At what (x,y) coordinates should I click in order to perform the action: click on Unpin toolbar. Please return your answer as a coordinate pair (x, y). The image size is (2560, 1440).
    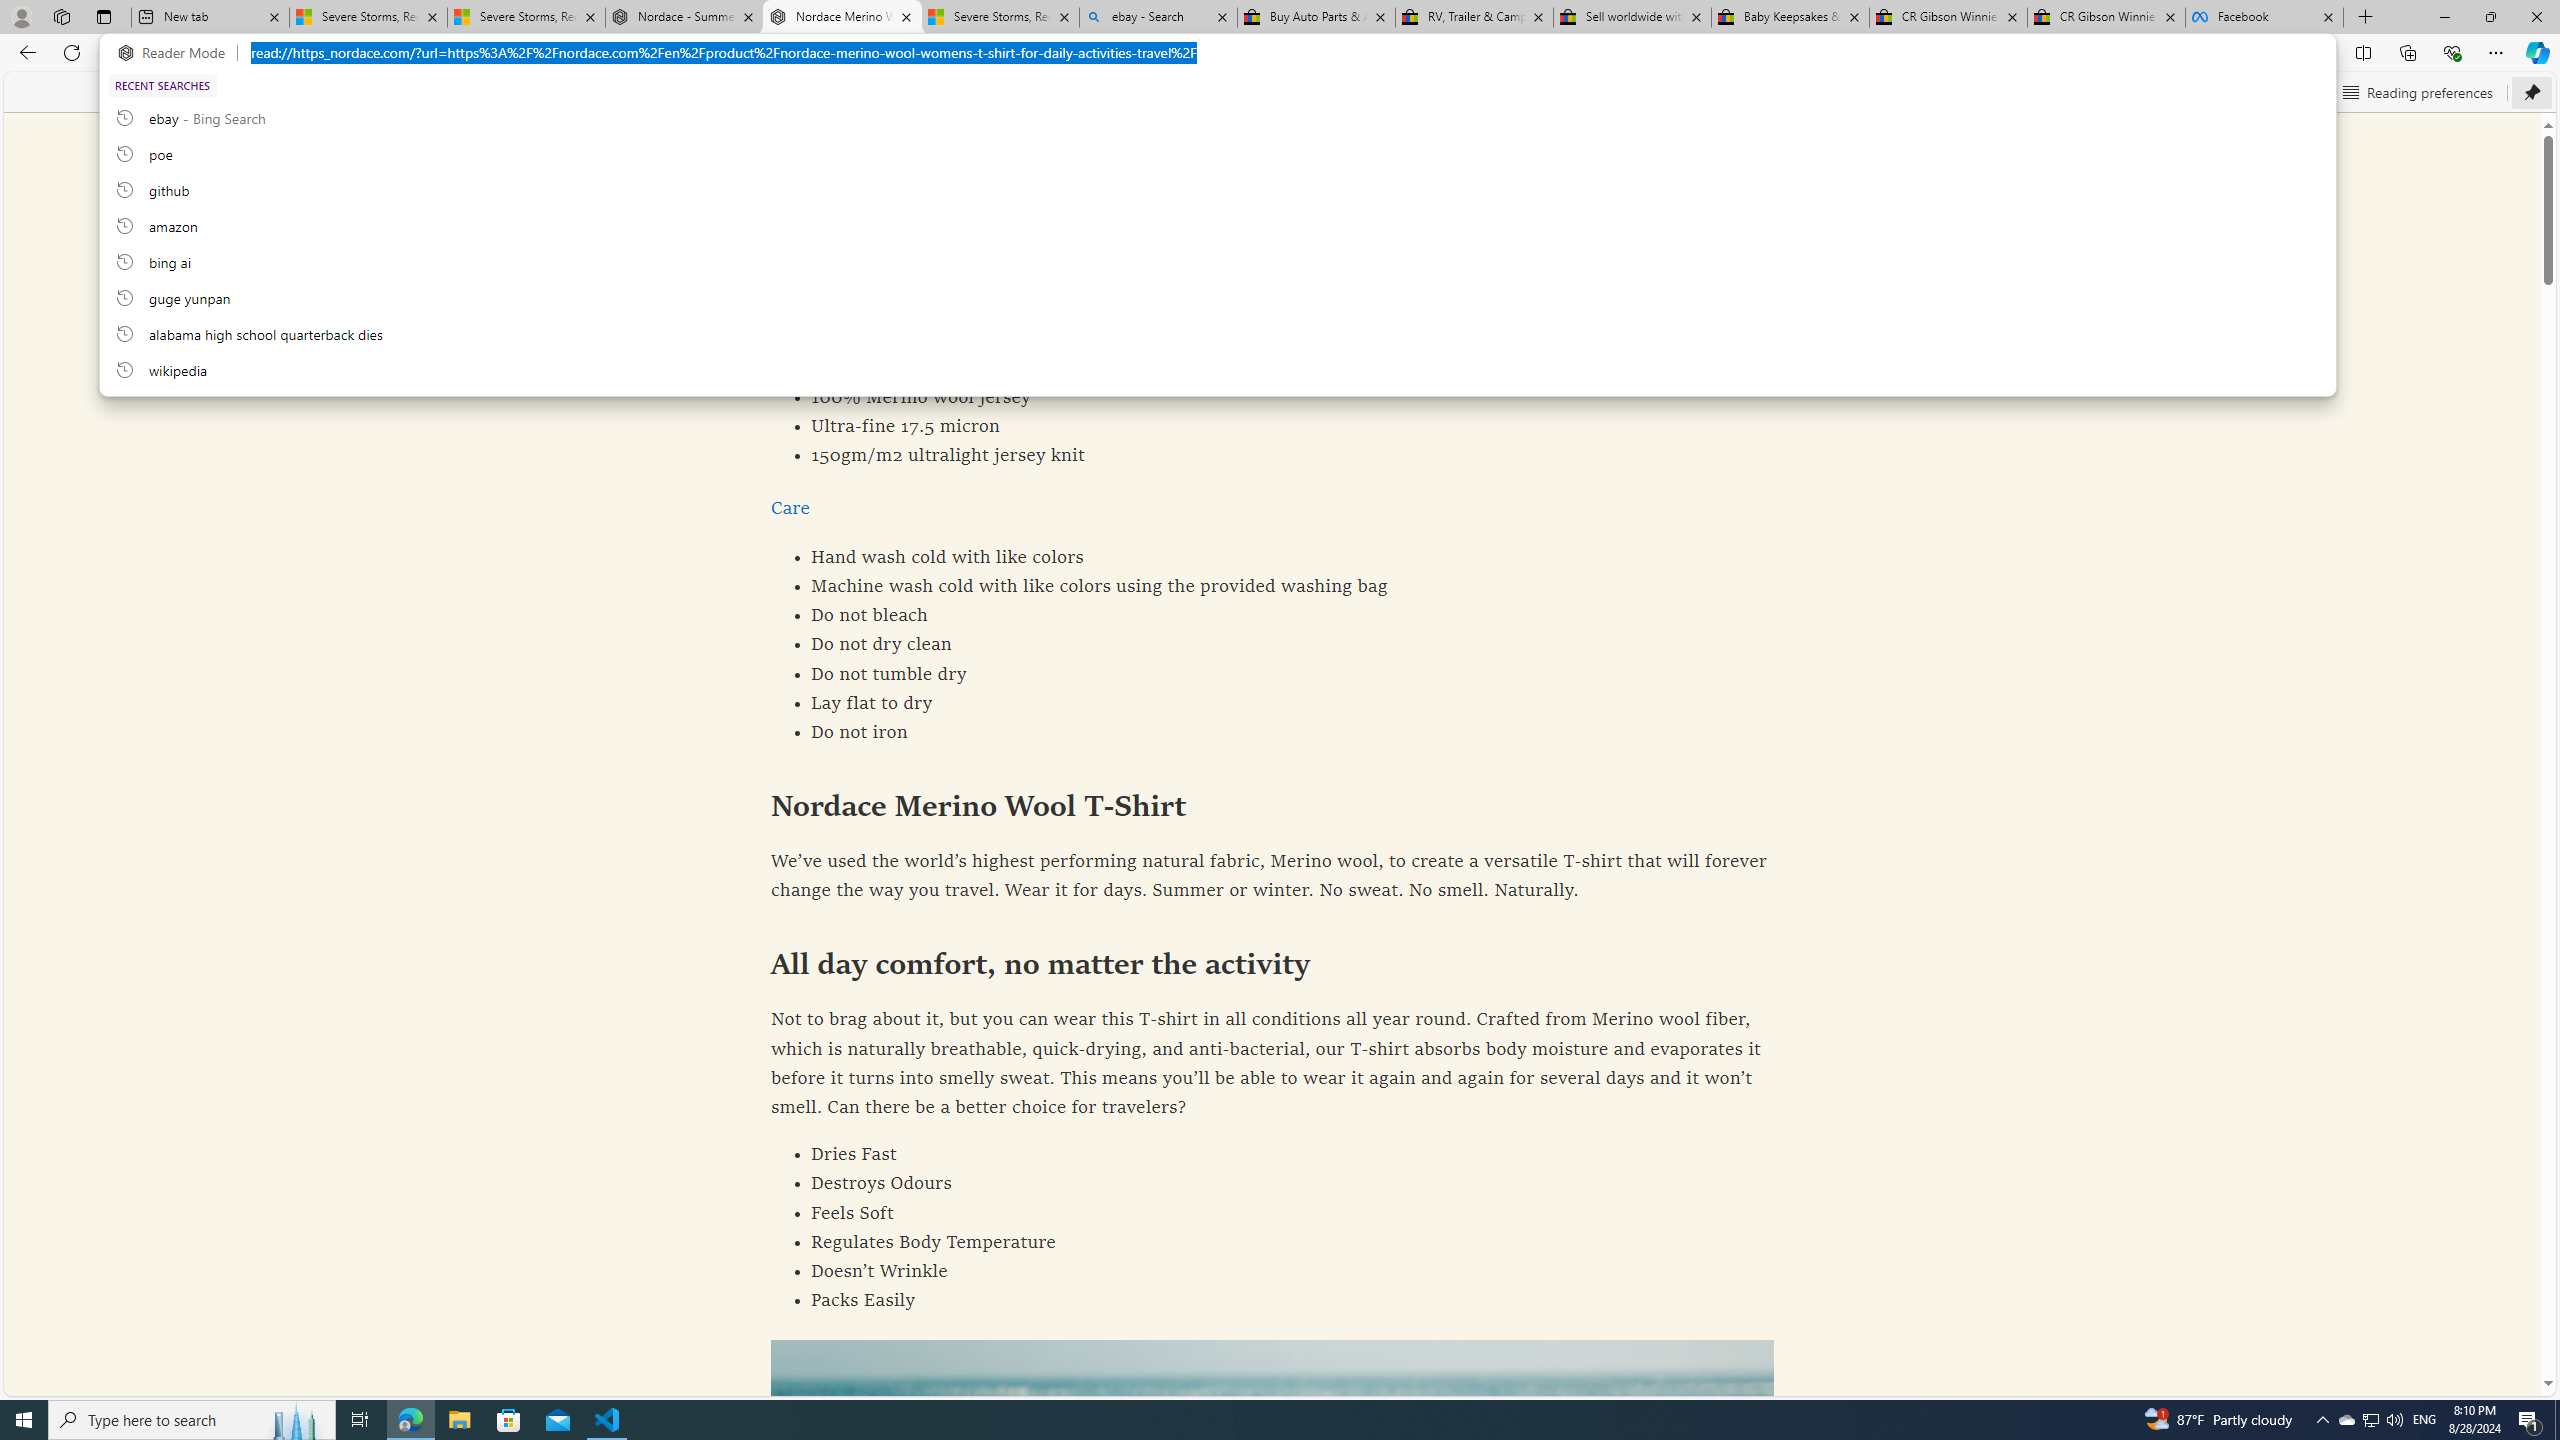
    Looking at the image, I should click on (2532, 92).